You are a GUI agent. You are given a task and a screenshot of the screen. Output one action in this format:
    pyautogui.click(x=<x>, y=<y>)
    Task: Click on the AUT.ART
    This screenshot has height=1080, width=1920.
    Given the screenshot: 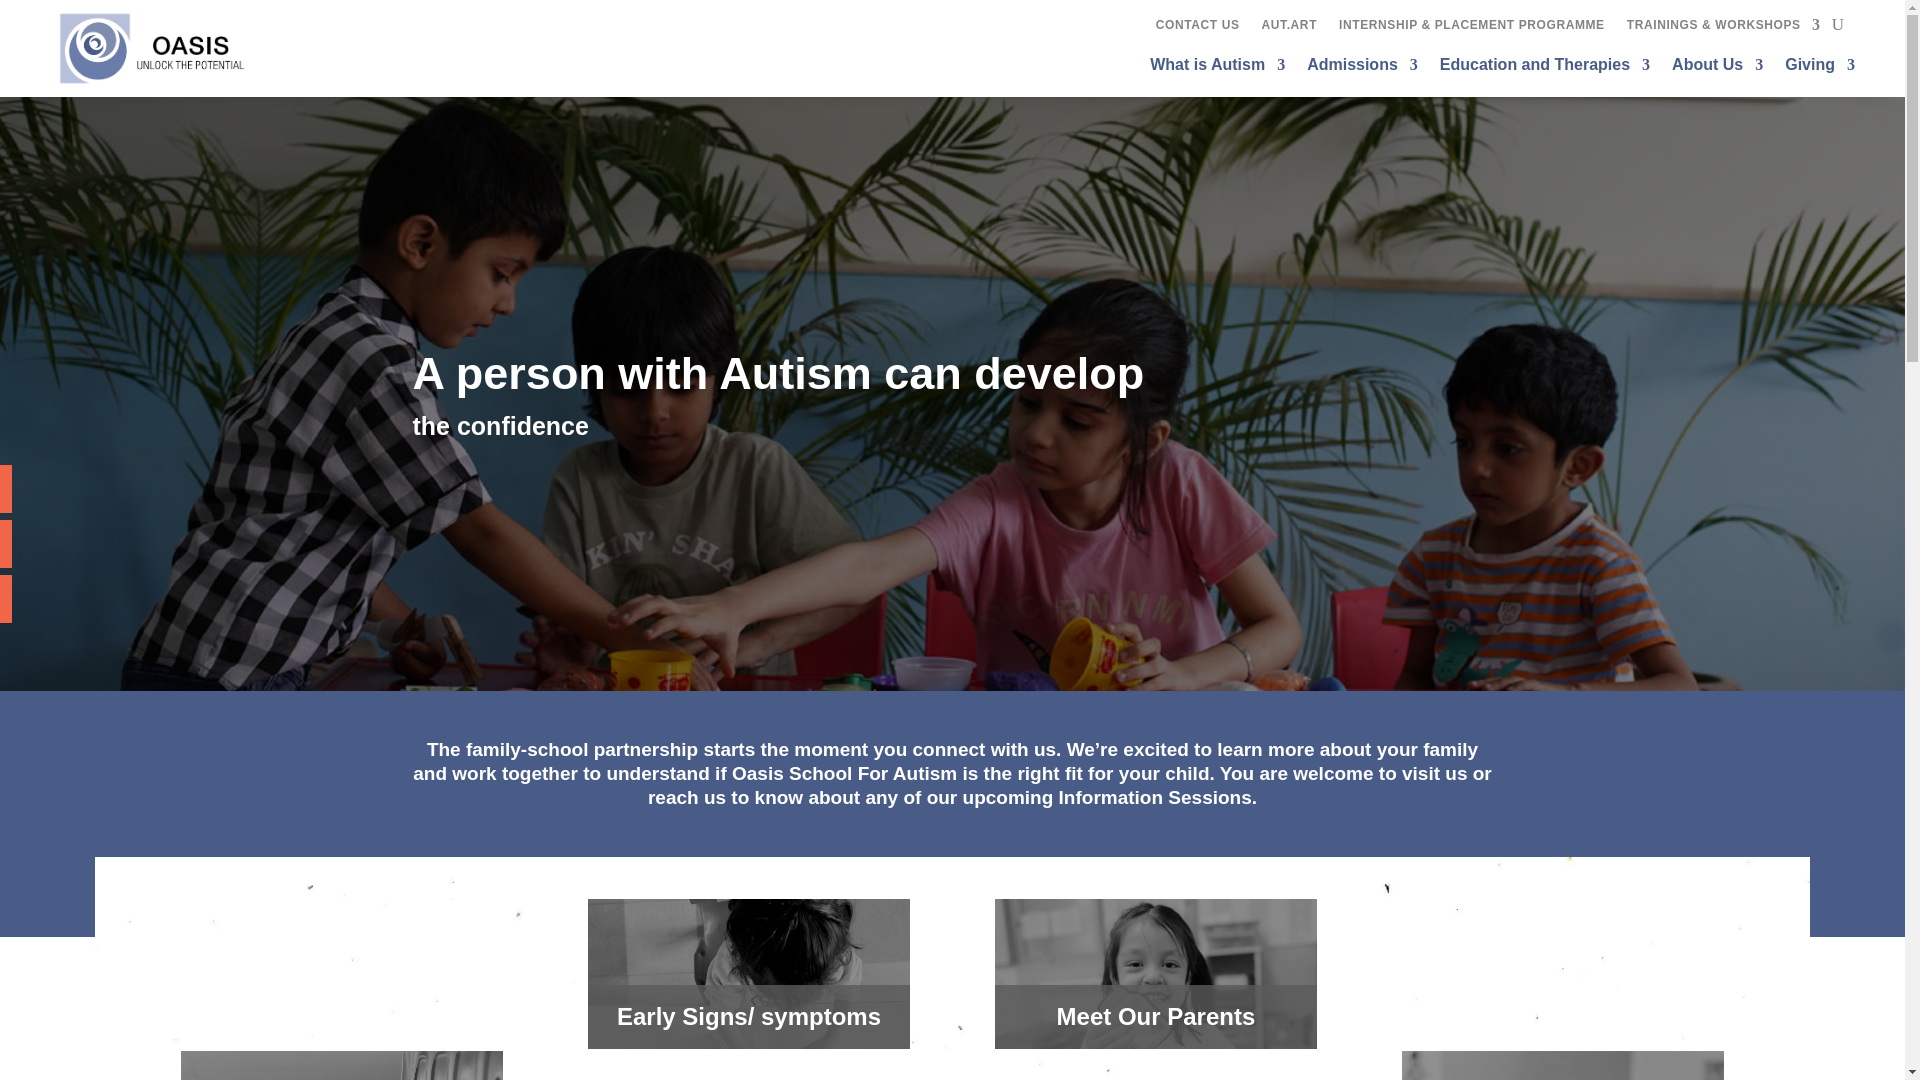 What is the action you would take?
    pyautogui.click(x=1289, y=28)
    